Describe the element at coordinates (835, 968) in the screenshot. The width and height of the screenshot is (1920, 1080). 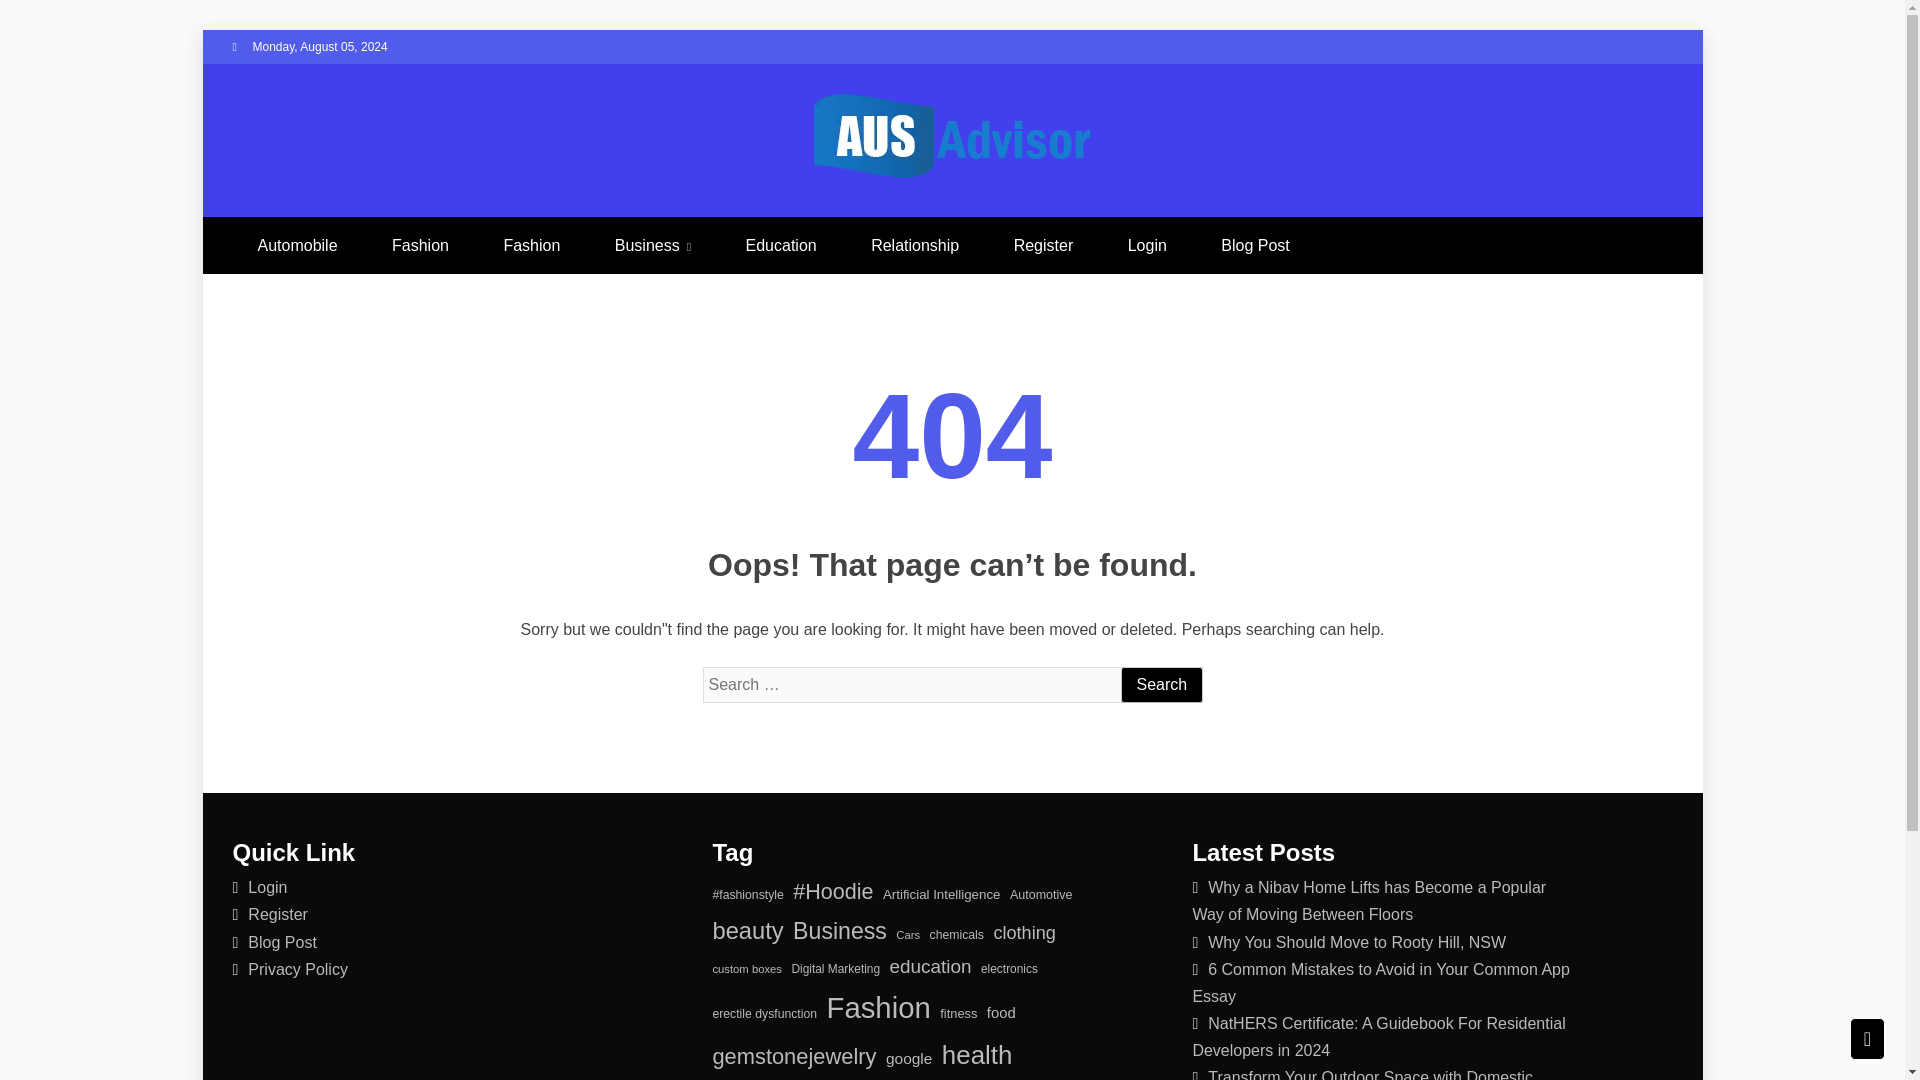
I see `Digital Marketing` at that location.